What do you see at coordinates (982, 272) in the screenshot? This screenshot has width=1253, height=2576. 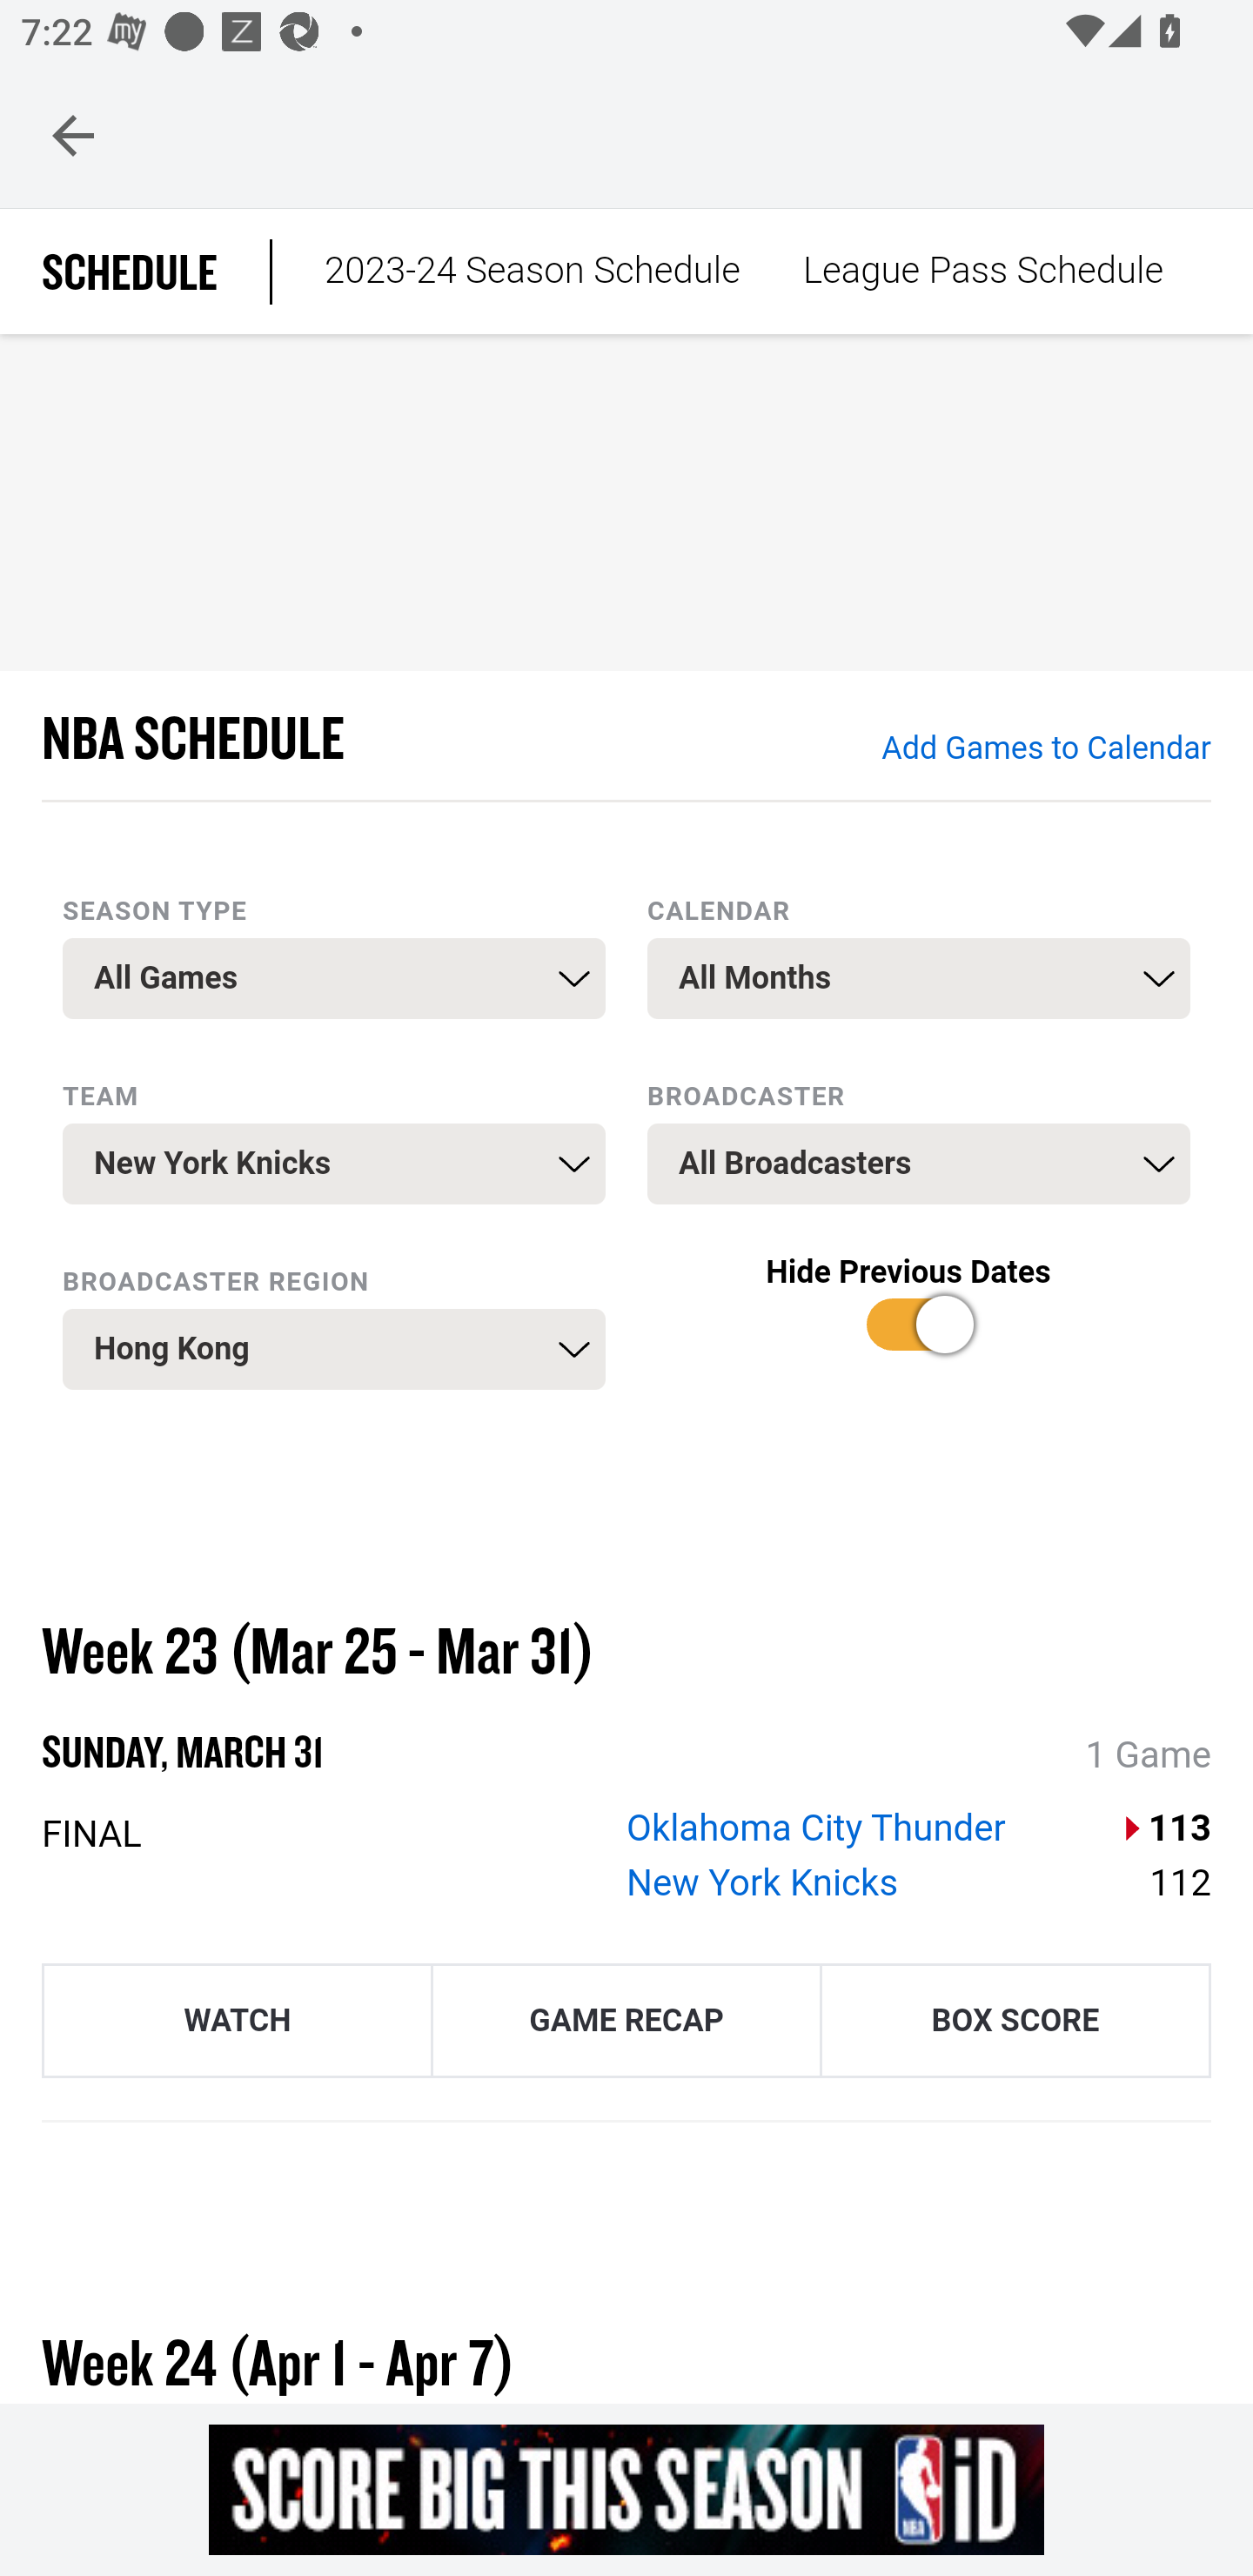 I see `League Pass Schedule` at bounding box center [982, 272].